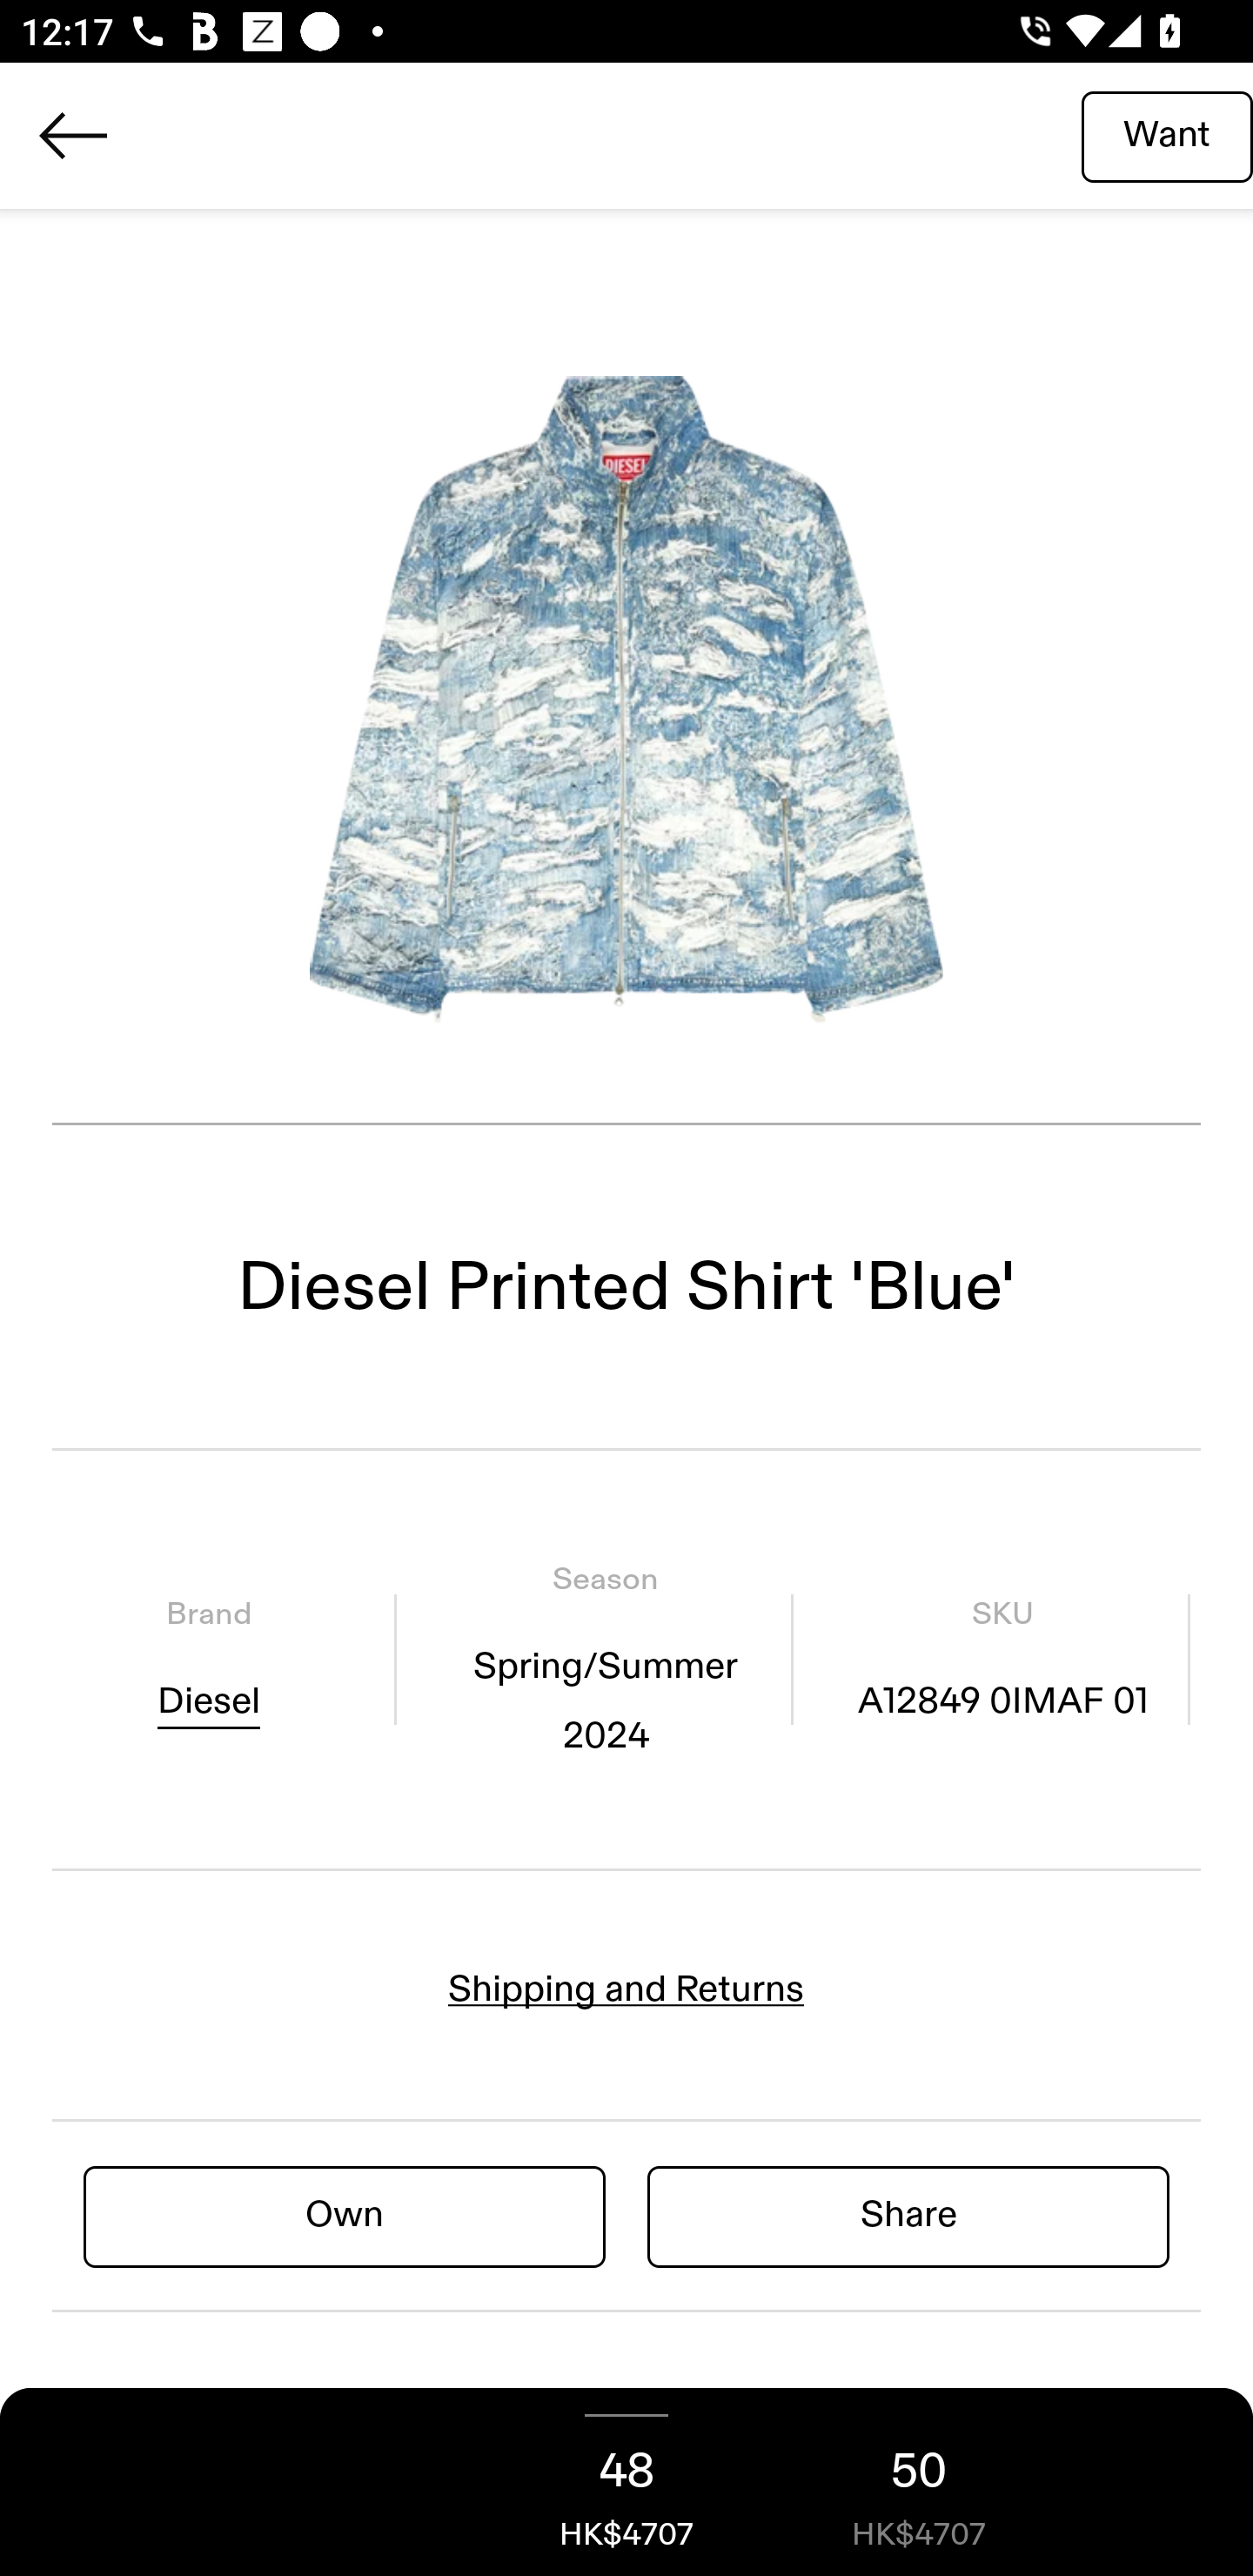 This screenshot has width=1253, height=2576. Describe the element at coordinates (626, 1989) in the screenshot. I see `Shipping and Returns` at that location.